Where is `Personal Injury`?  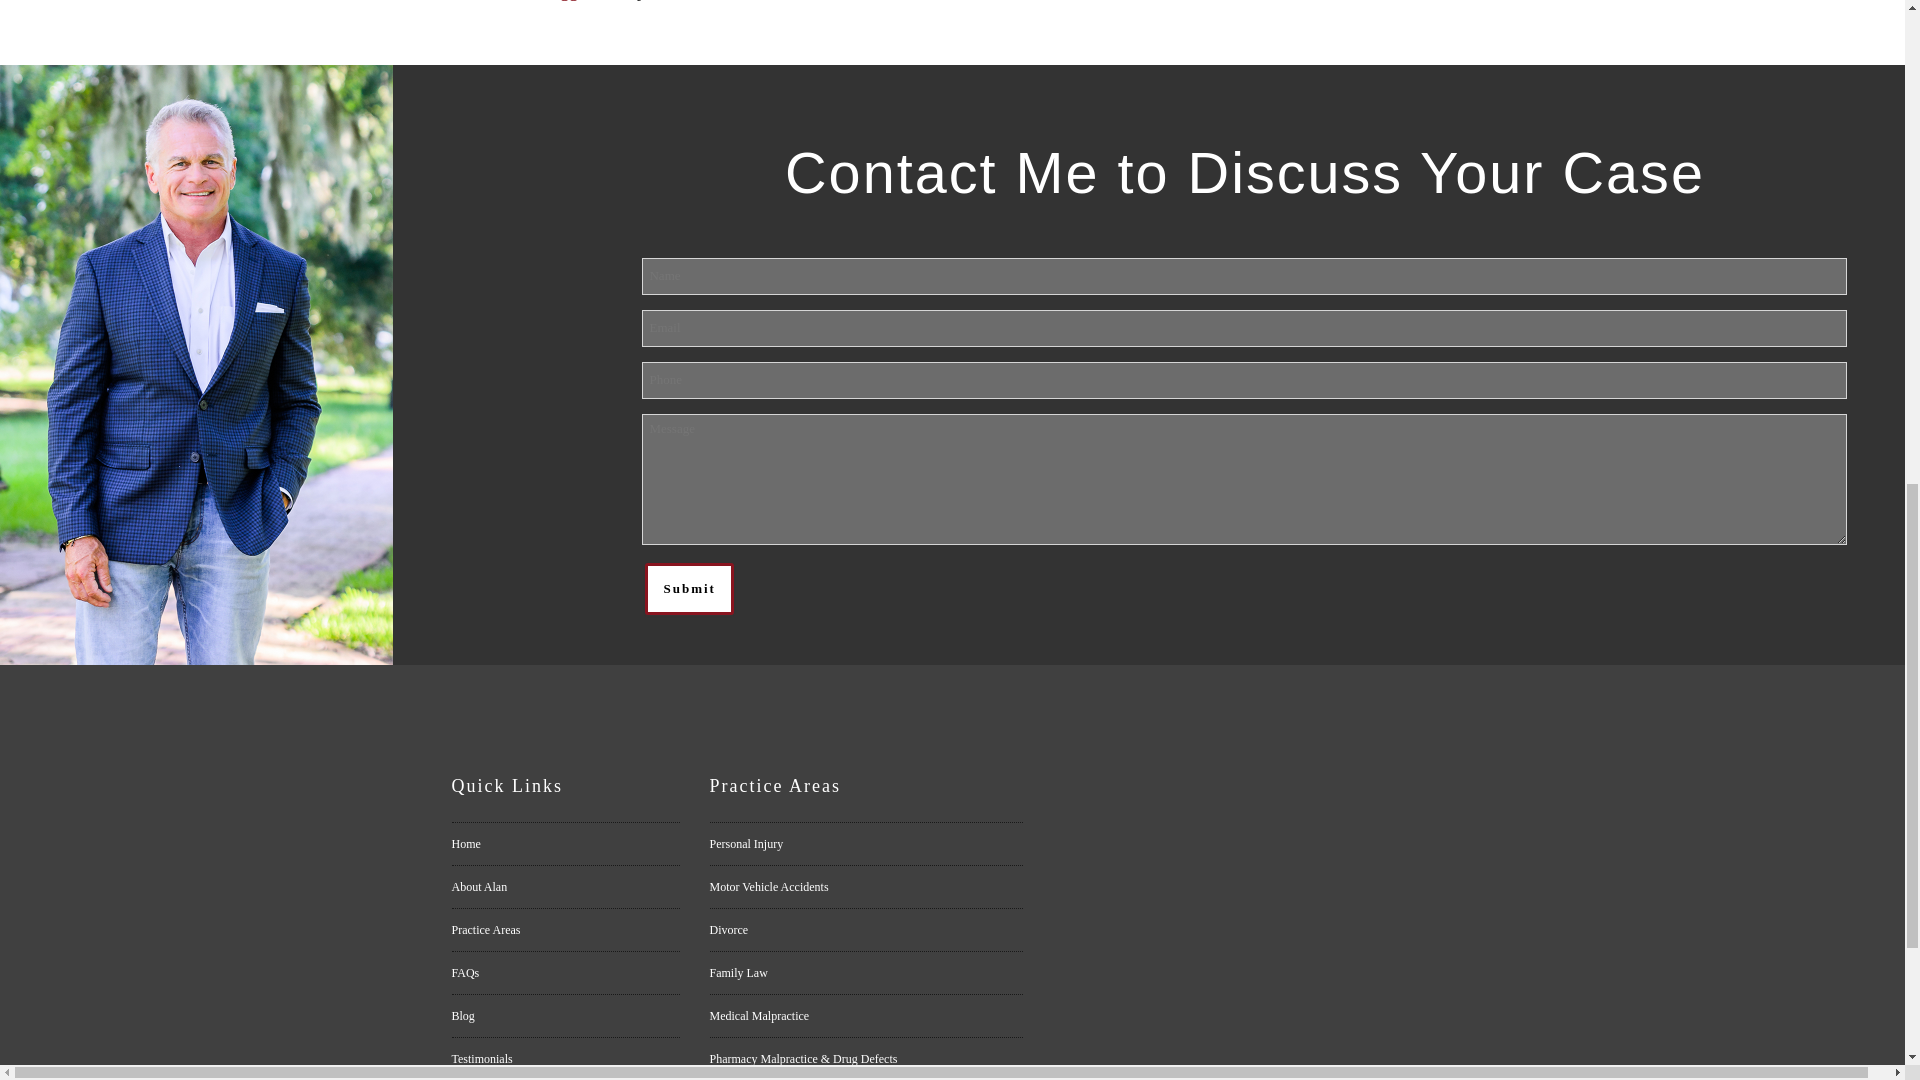
Personal Injury is located at coordinates (866, 844).